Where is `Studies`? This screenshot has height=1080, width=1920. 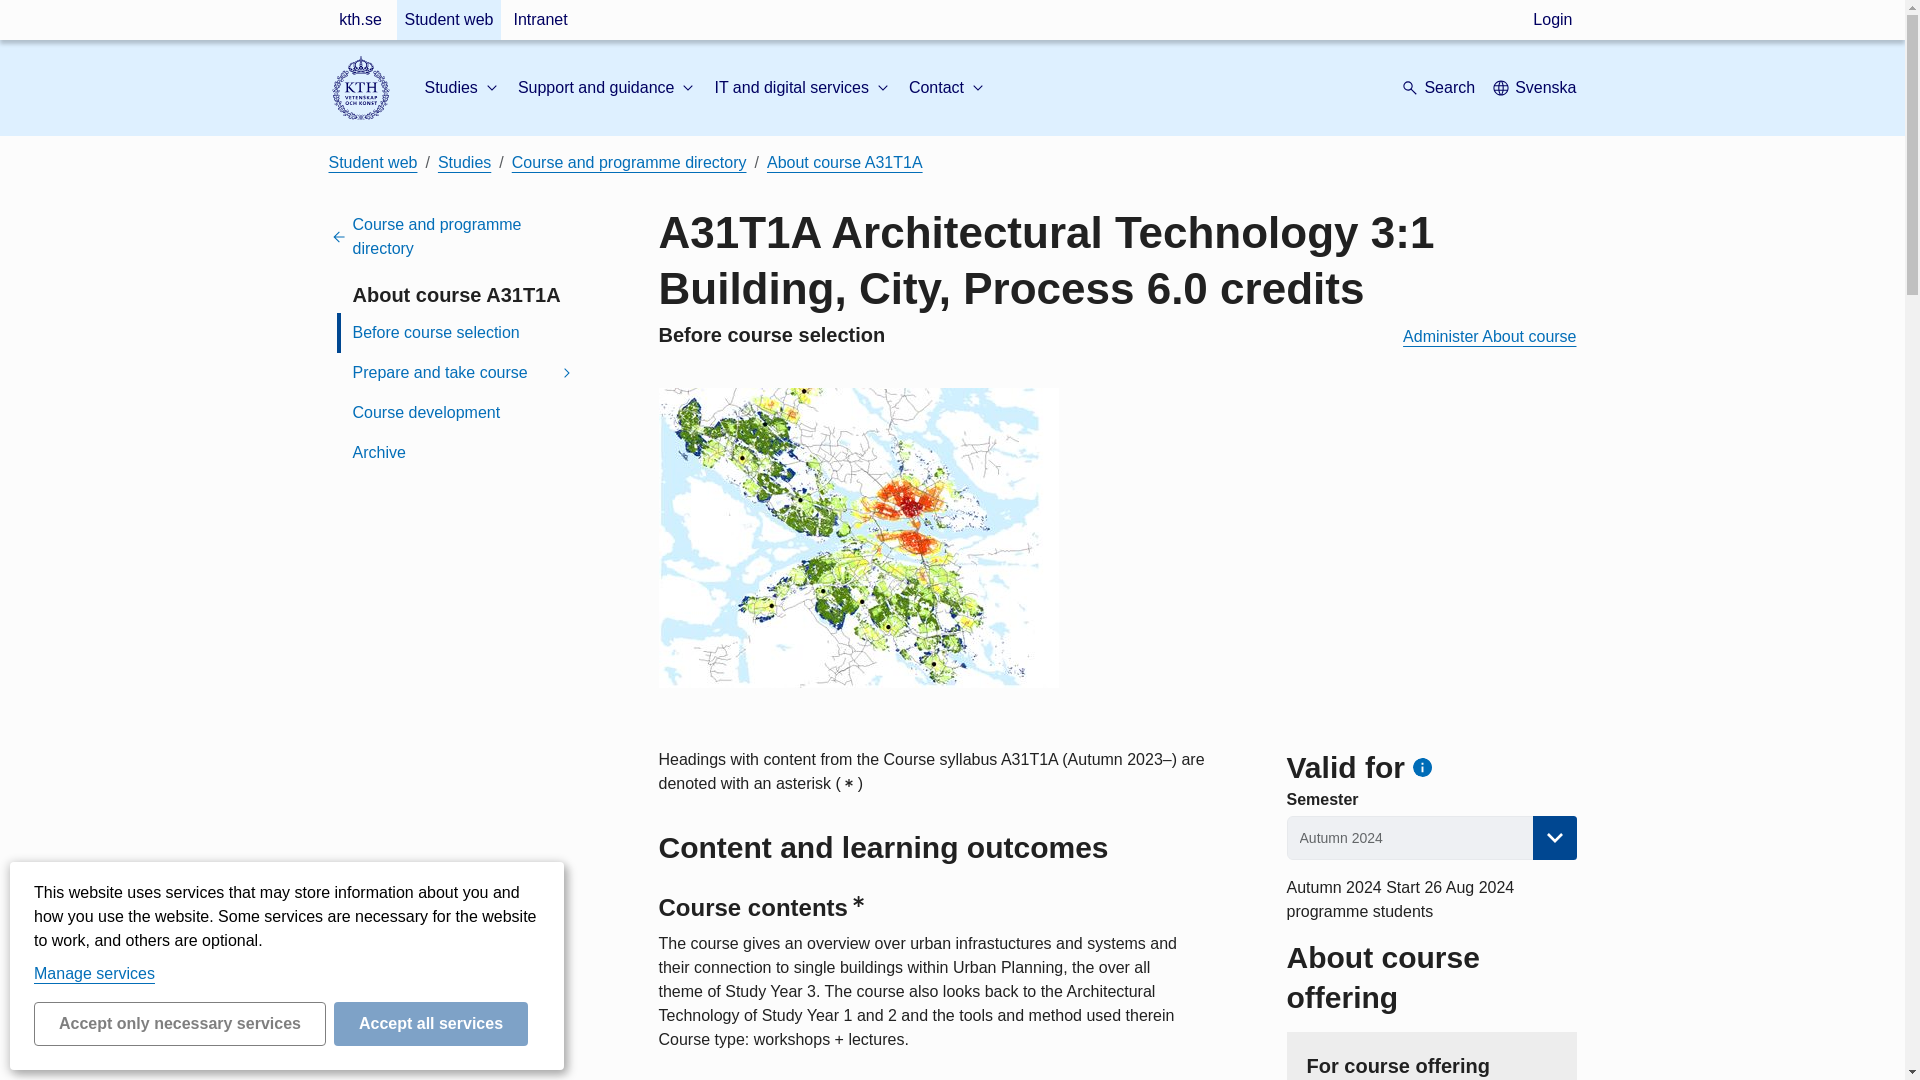 Studies is located at coordinates (462, 88).